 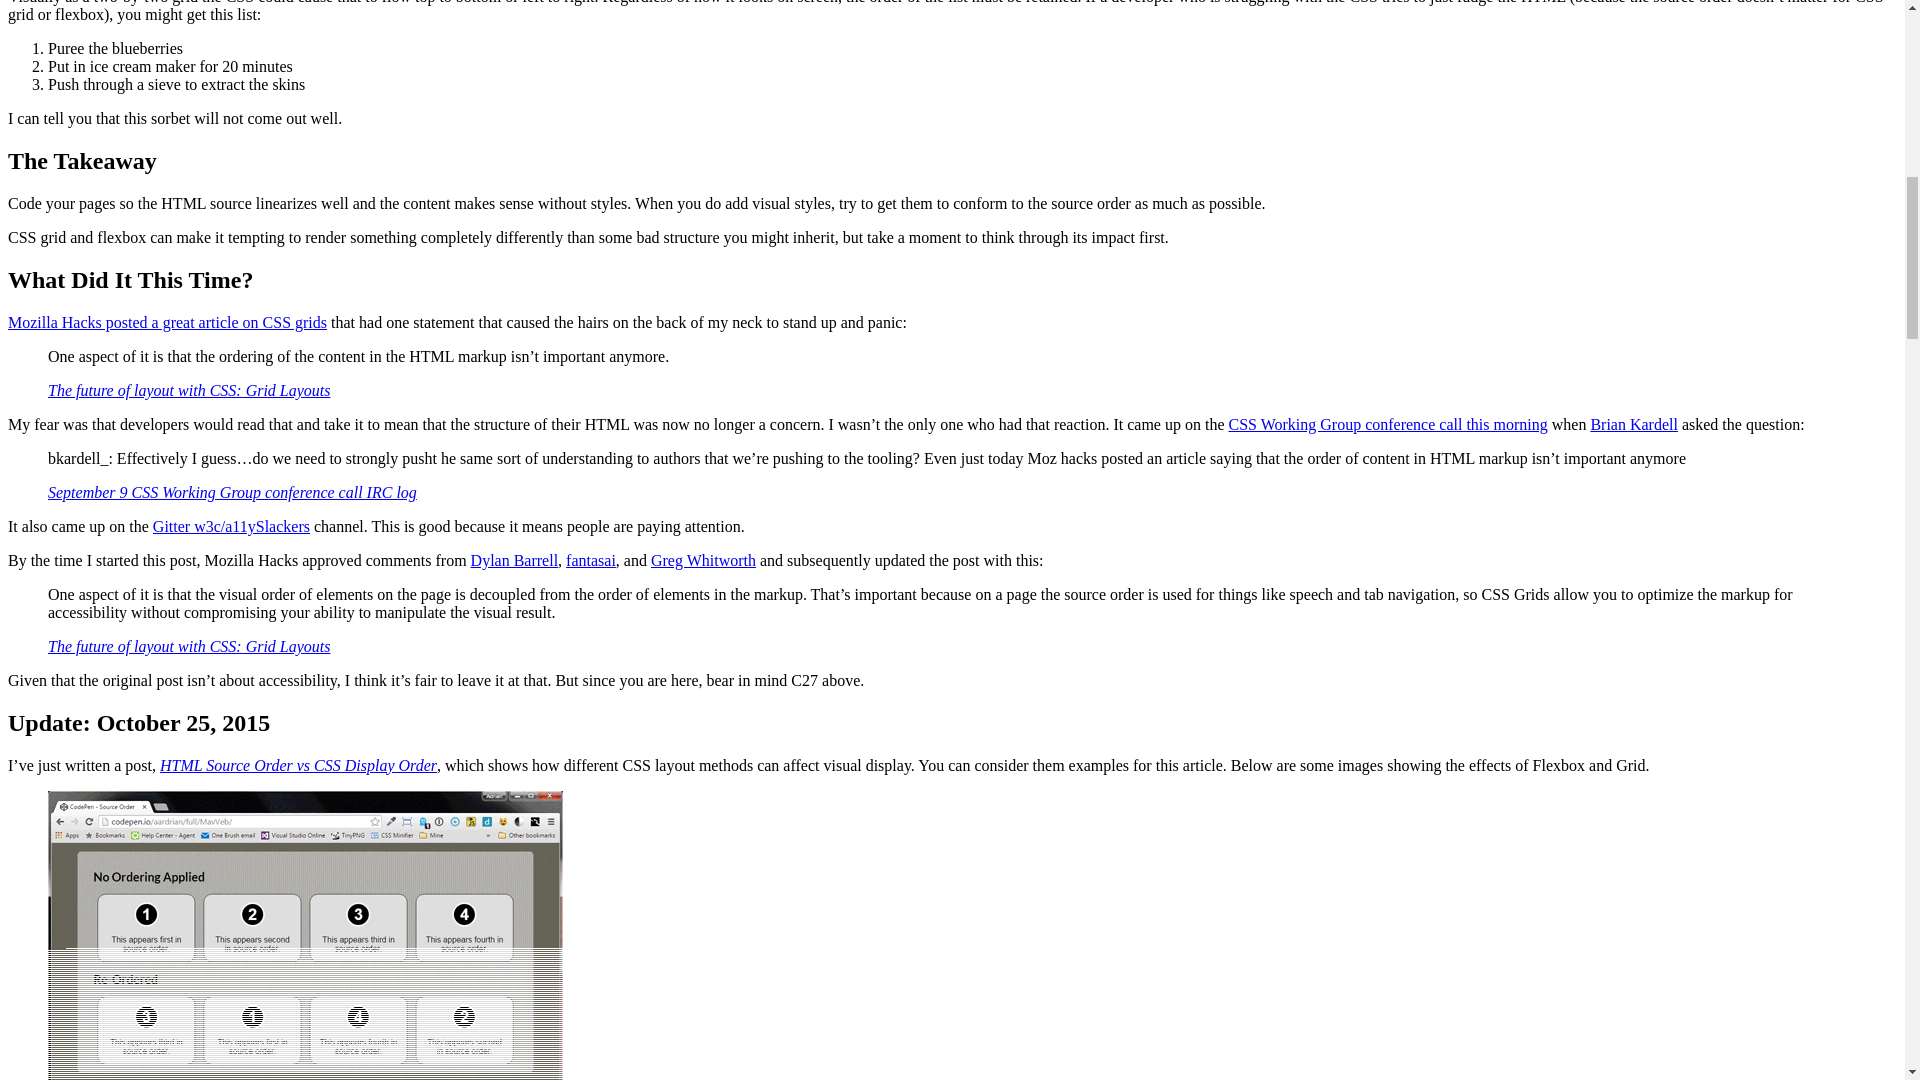 What do you see at coordinates (189, 390) in the screenshot?
I see `The future of layout with CSS: Grid Layouts` at bounding box center [189, 390].